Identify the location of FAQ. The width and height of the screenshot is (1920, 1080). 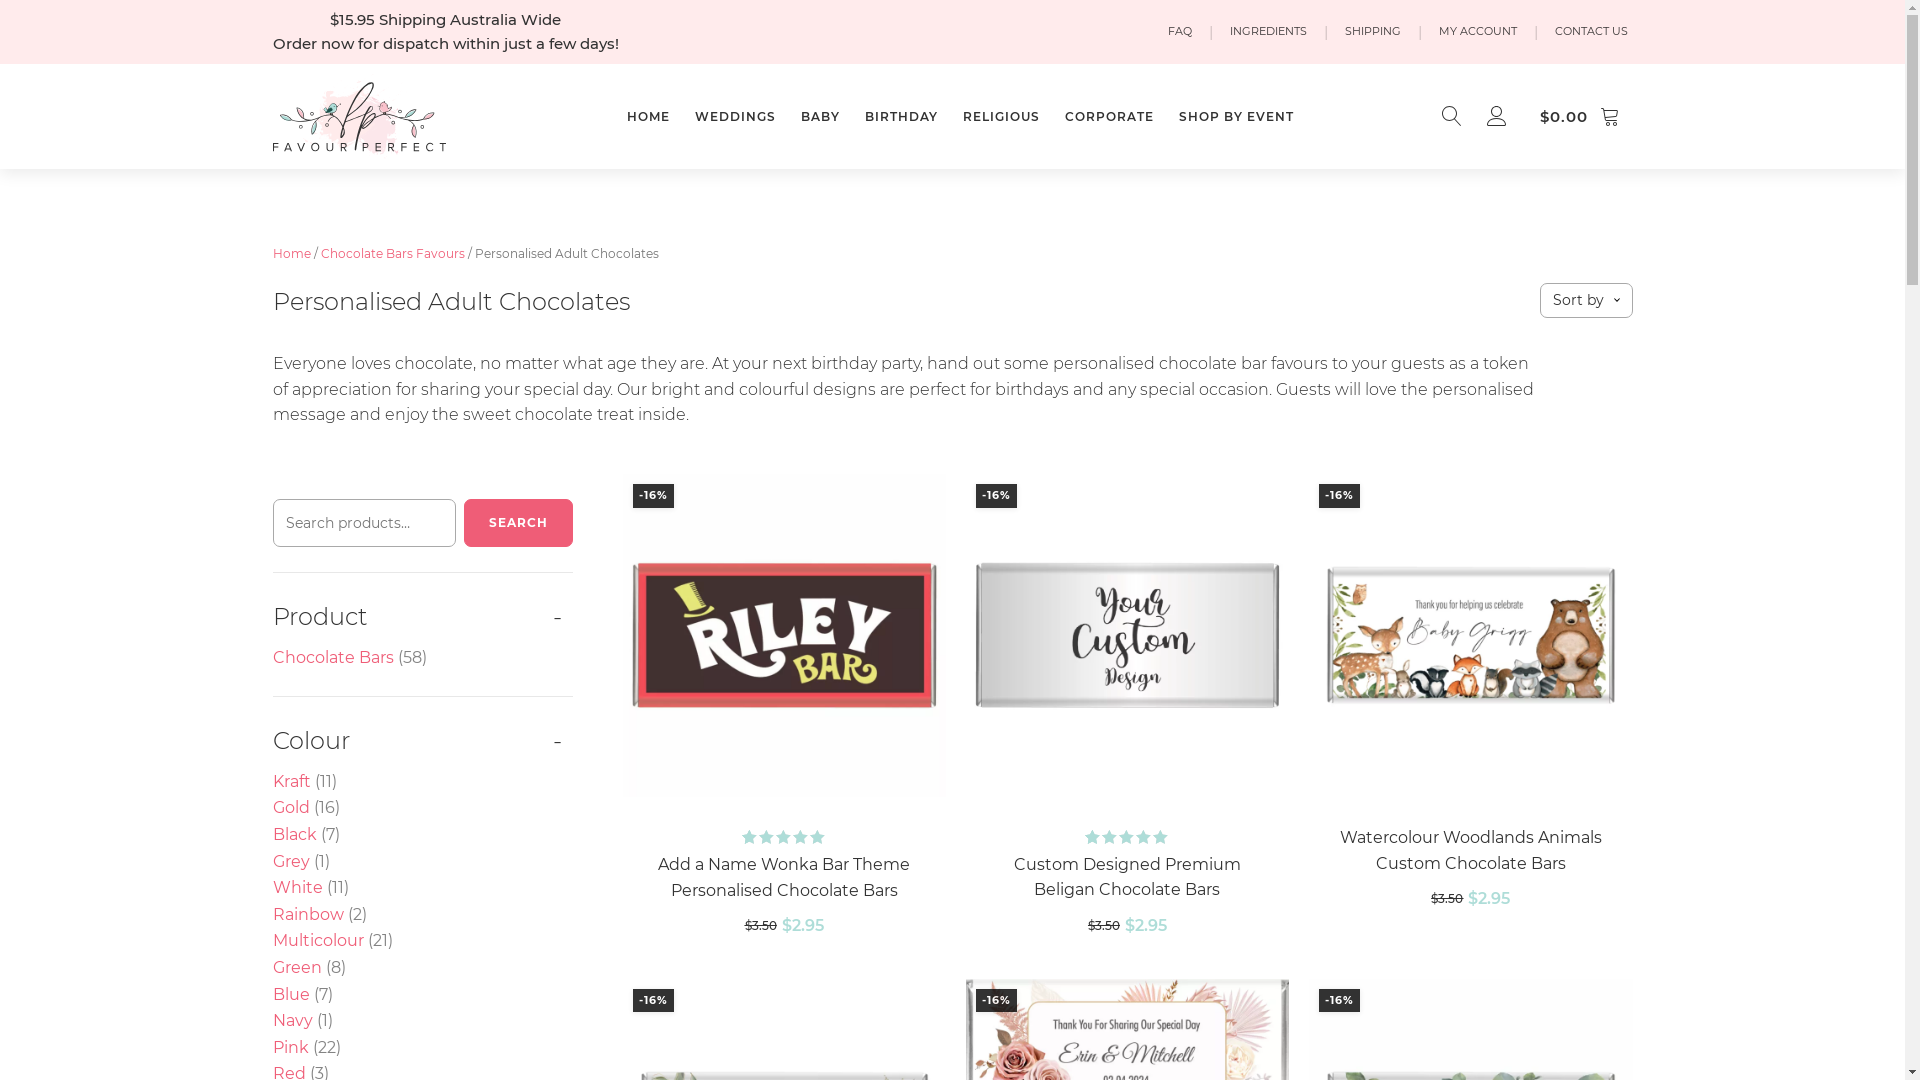
(1179, 32).